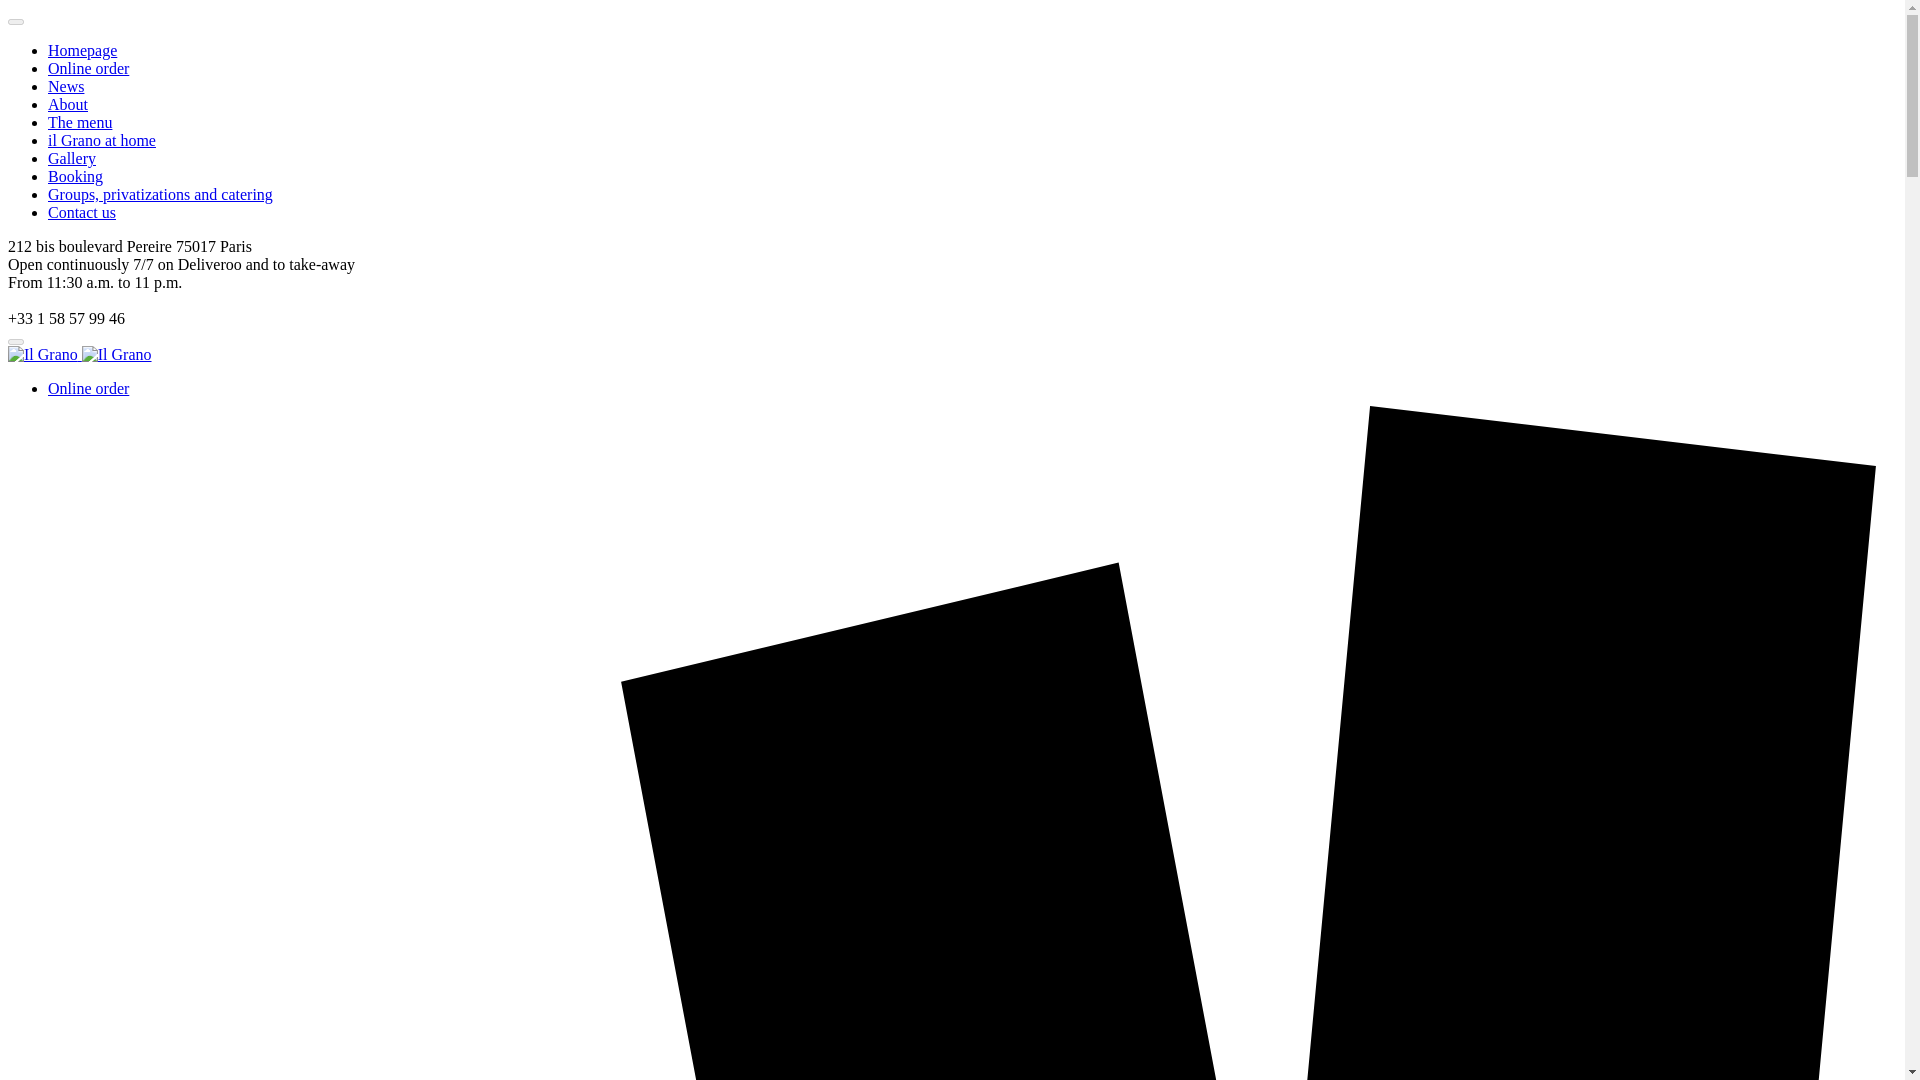 This screenshot has width=1920, height=1080. I want to click on Homepage, so click(82, 50).